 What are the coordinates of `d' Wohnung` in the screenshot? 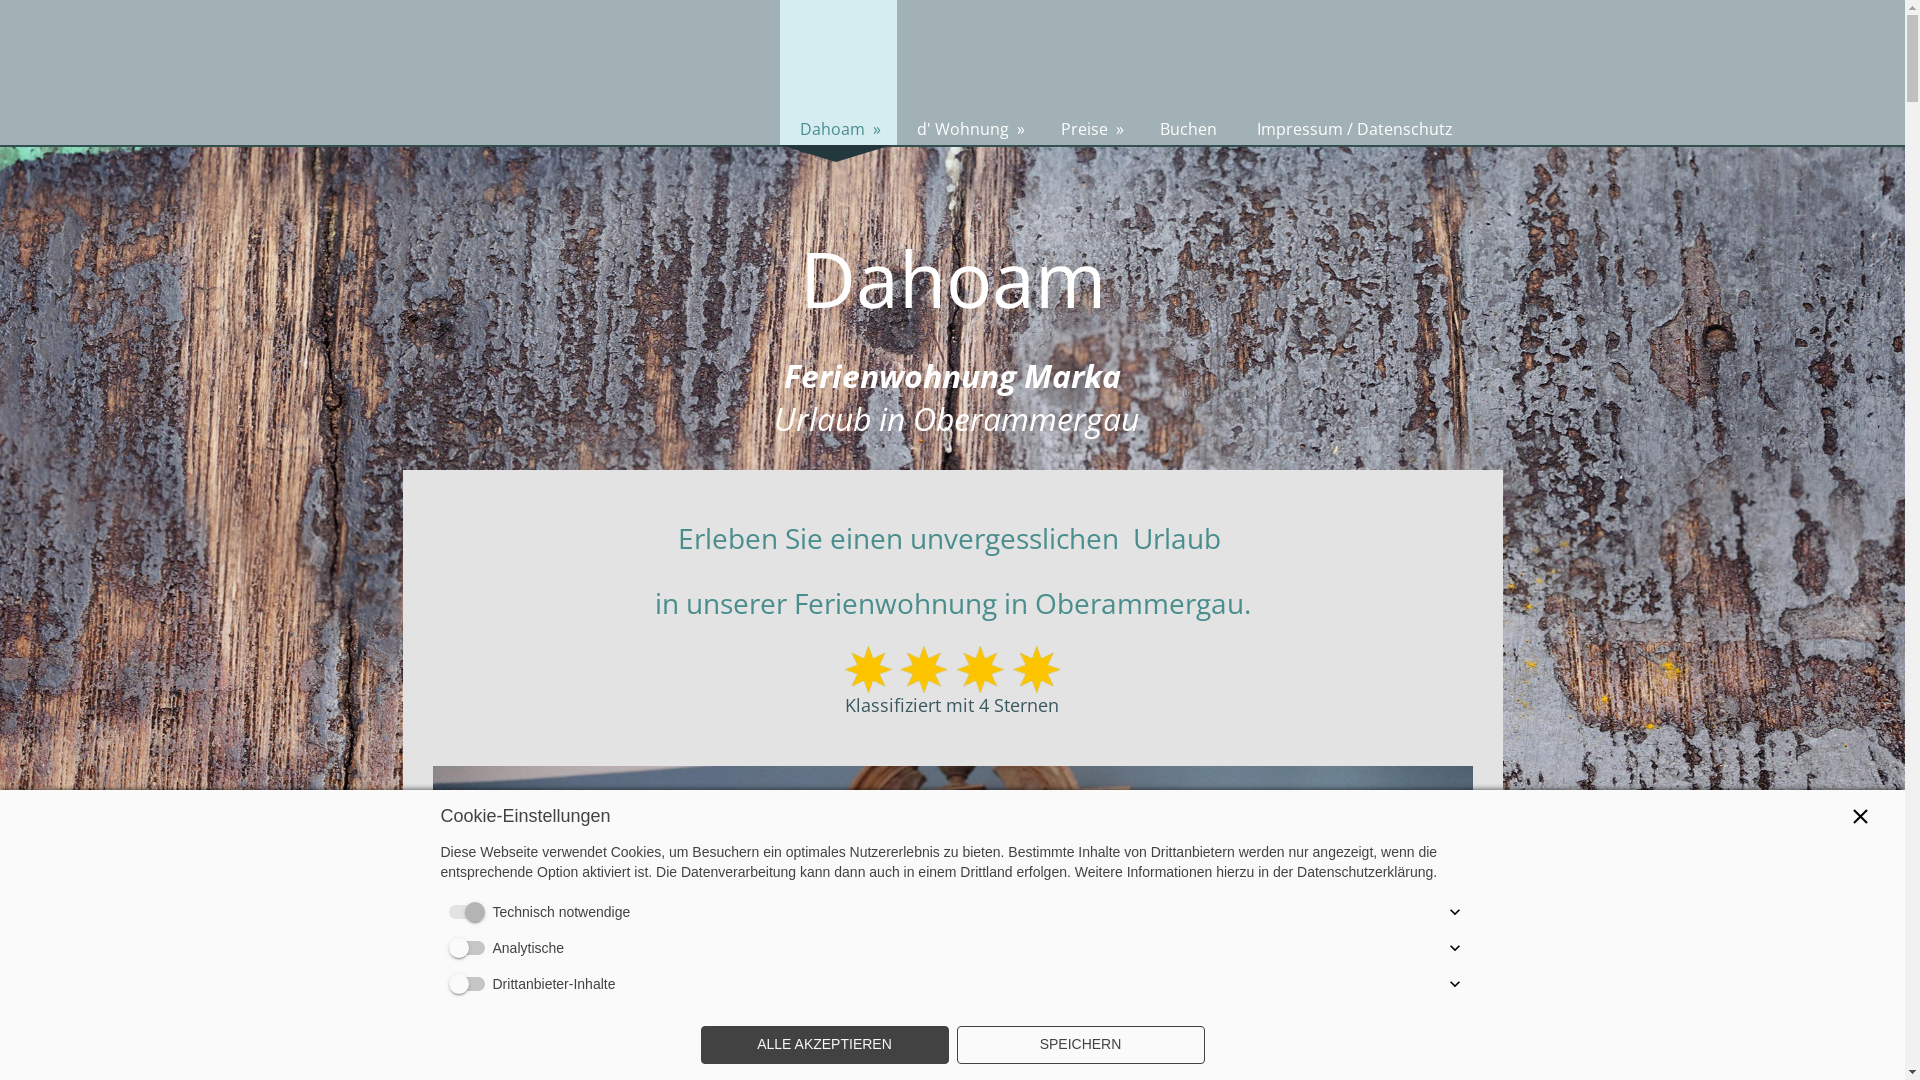 It's located at (968, 72).